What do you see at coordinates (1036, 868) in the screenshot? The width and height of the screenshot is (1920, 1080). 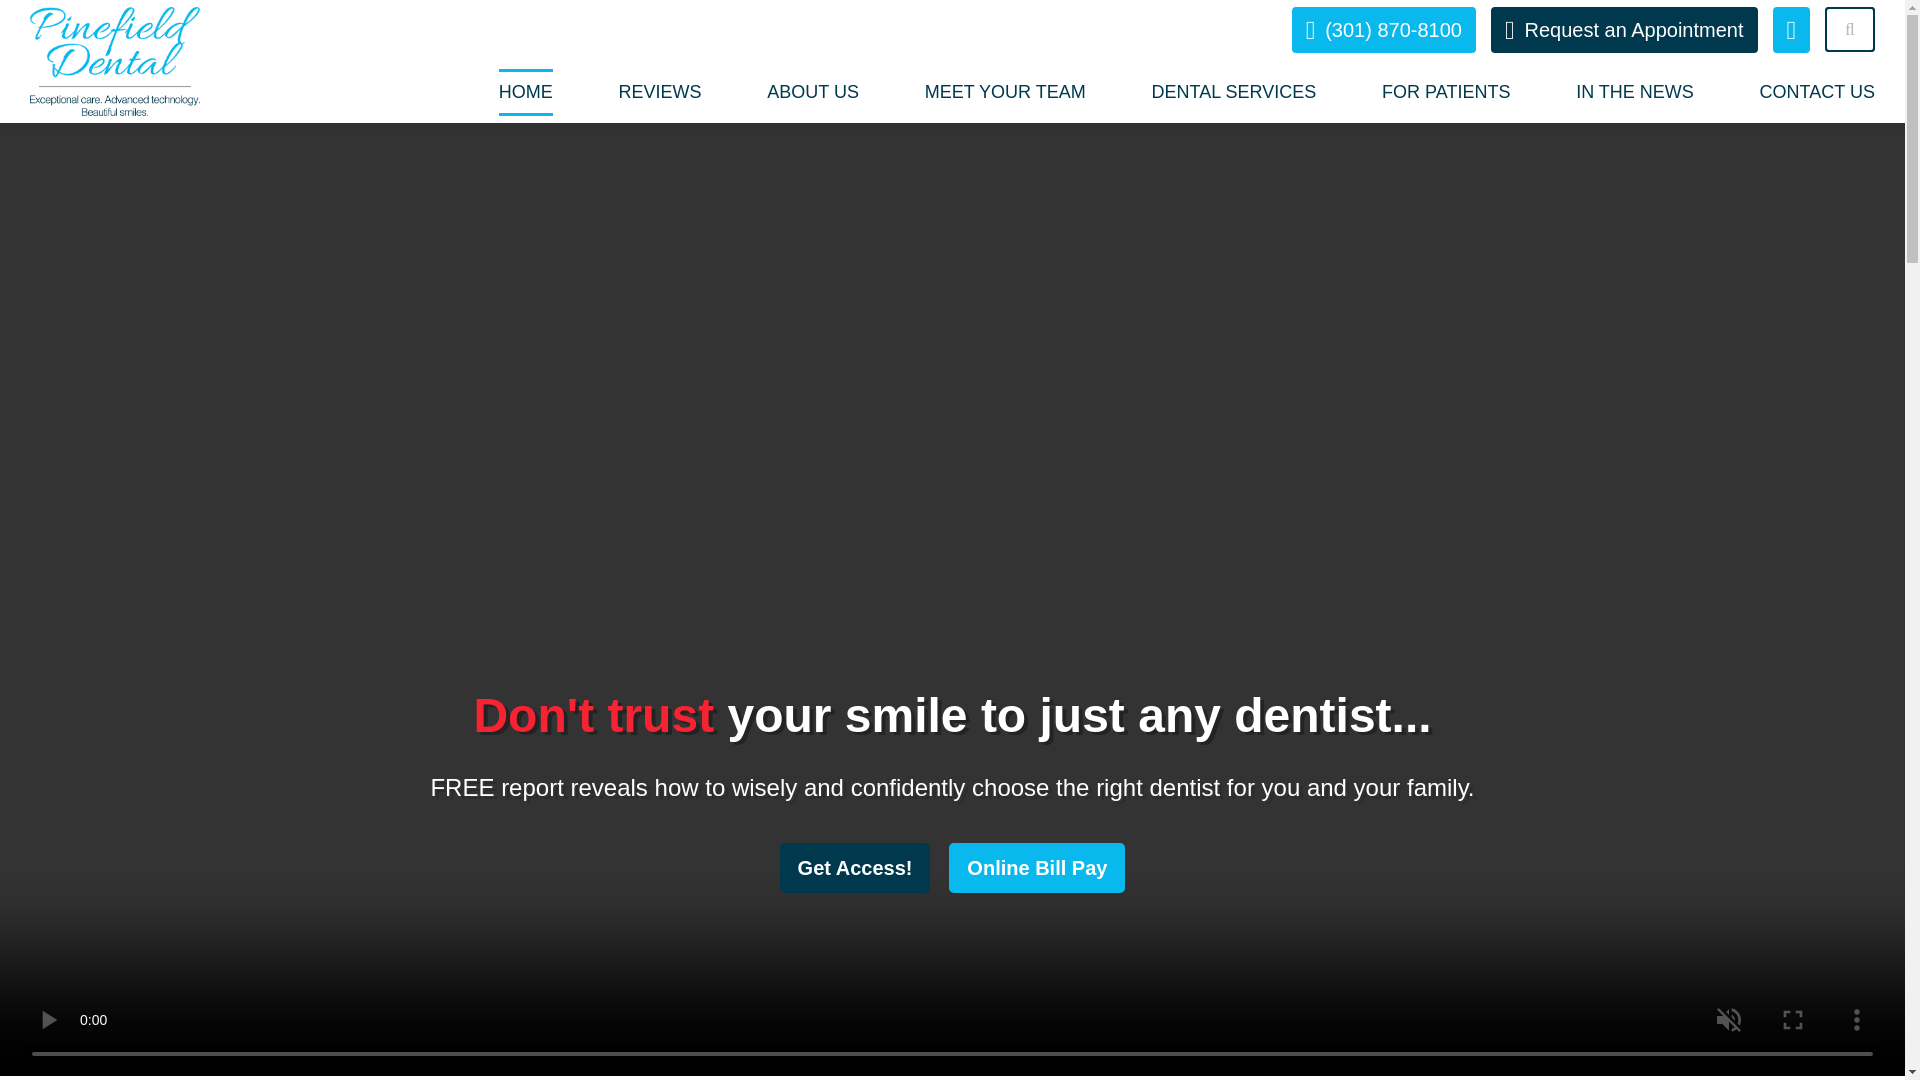 I see `Online Bill Pay` at bounding box center [1036, 868].